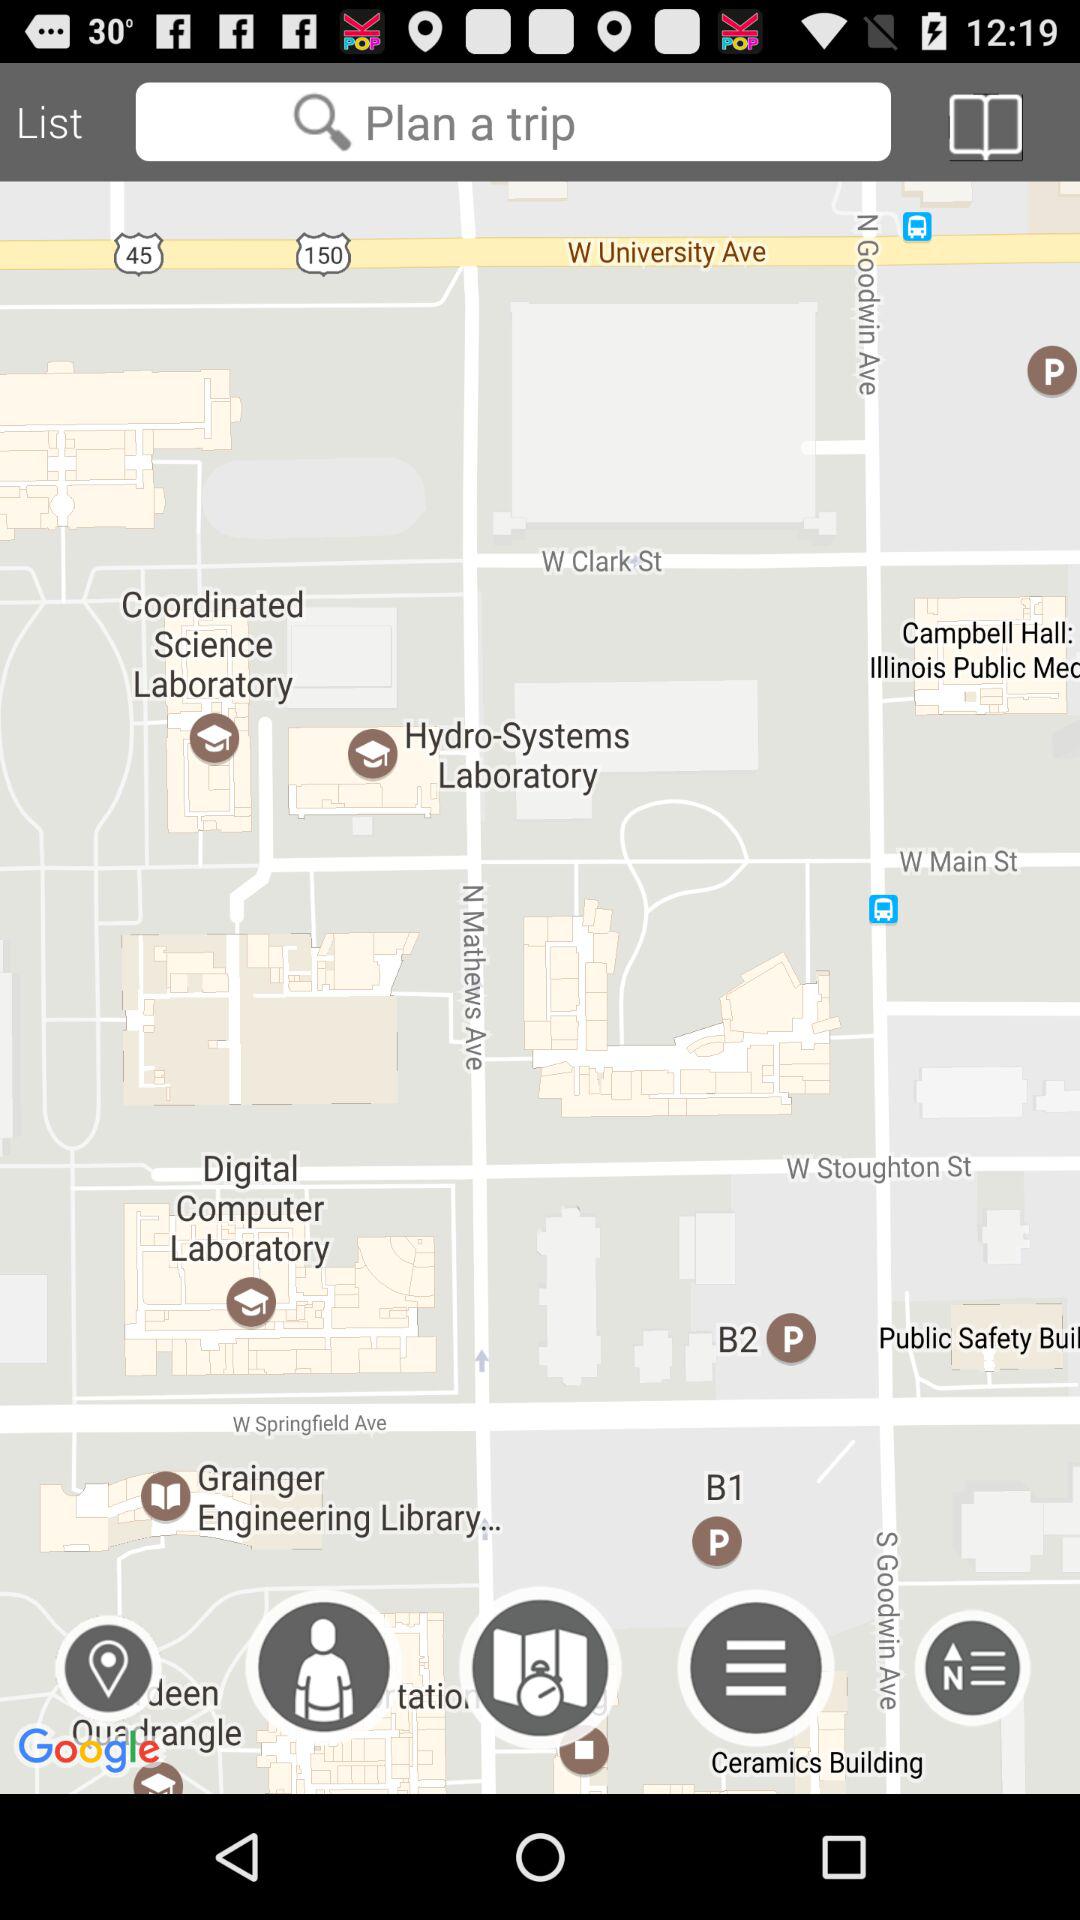  What do you see at coordinates (540, 1668) in the screenshot?
I see `launch item at the bottom` at bounding box center [540, 1668].